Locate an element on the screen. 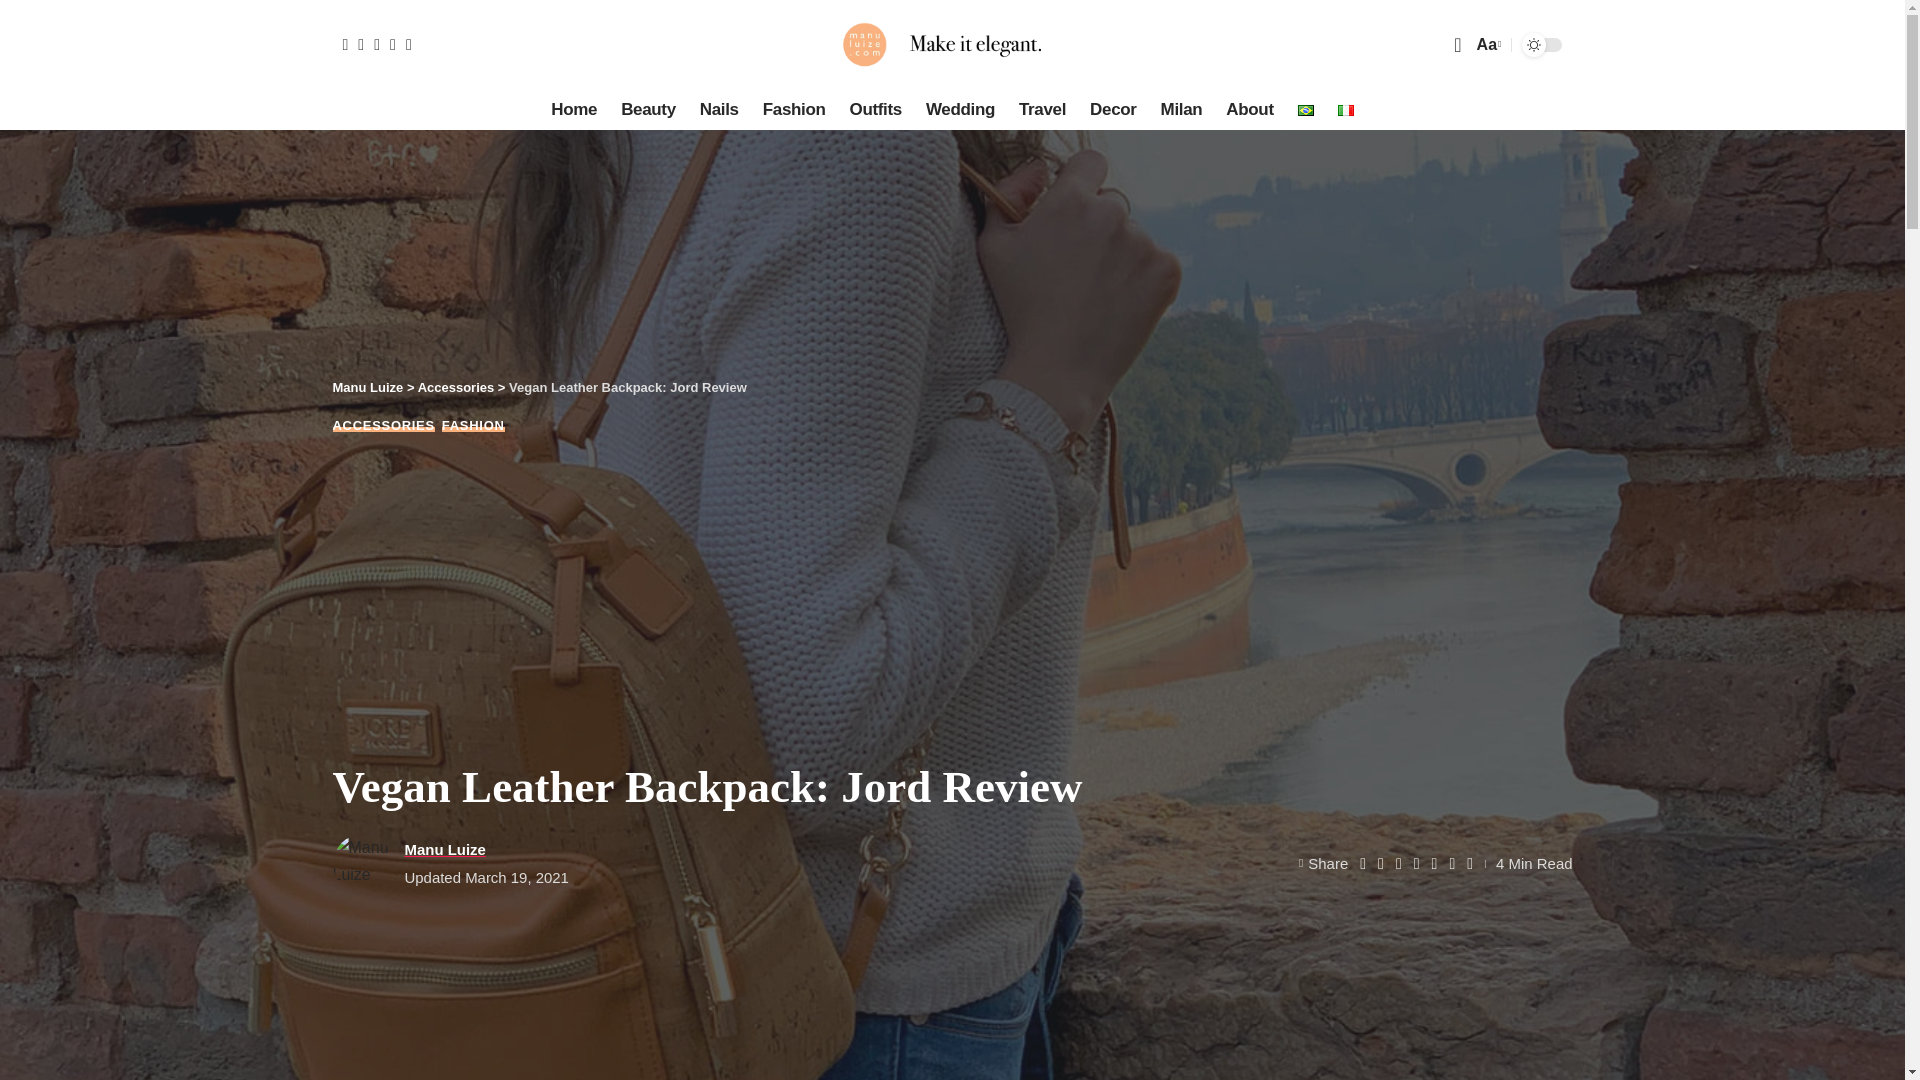 This screenshot has height=1080, width=1920. About is located at coordinates (1248, 109).